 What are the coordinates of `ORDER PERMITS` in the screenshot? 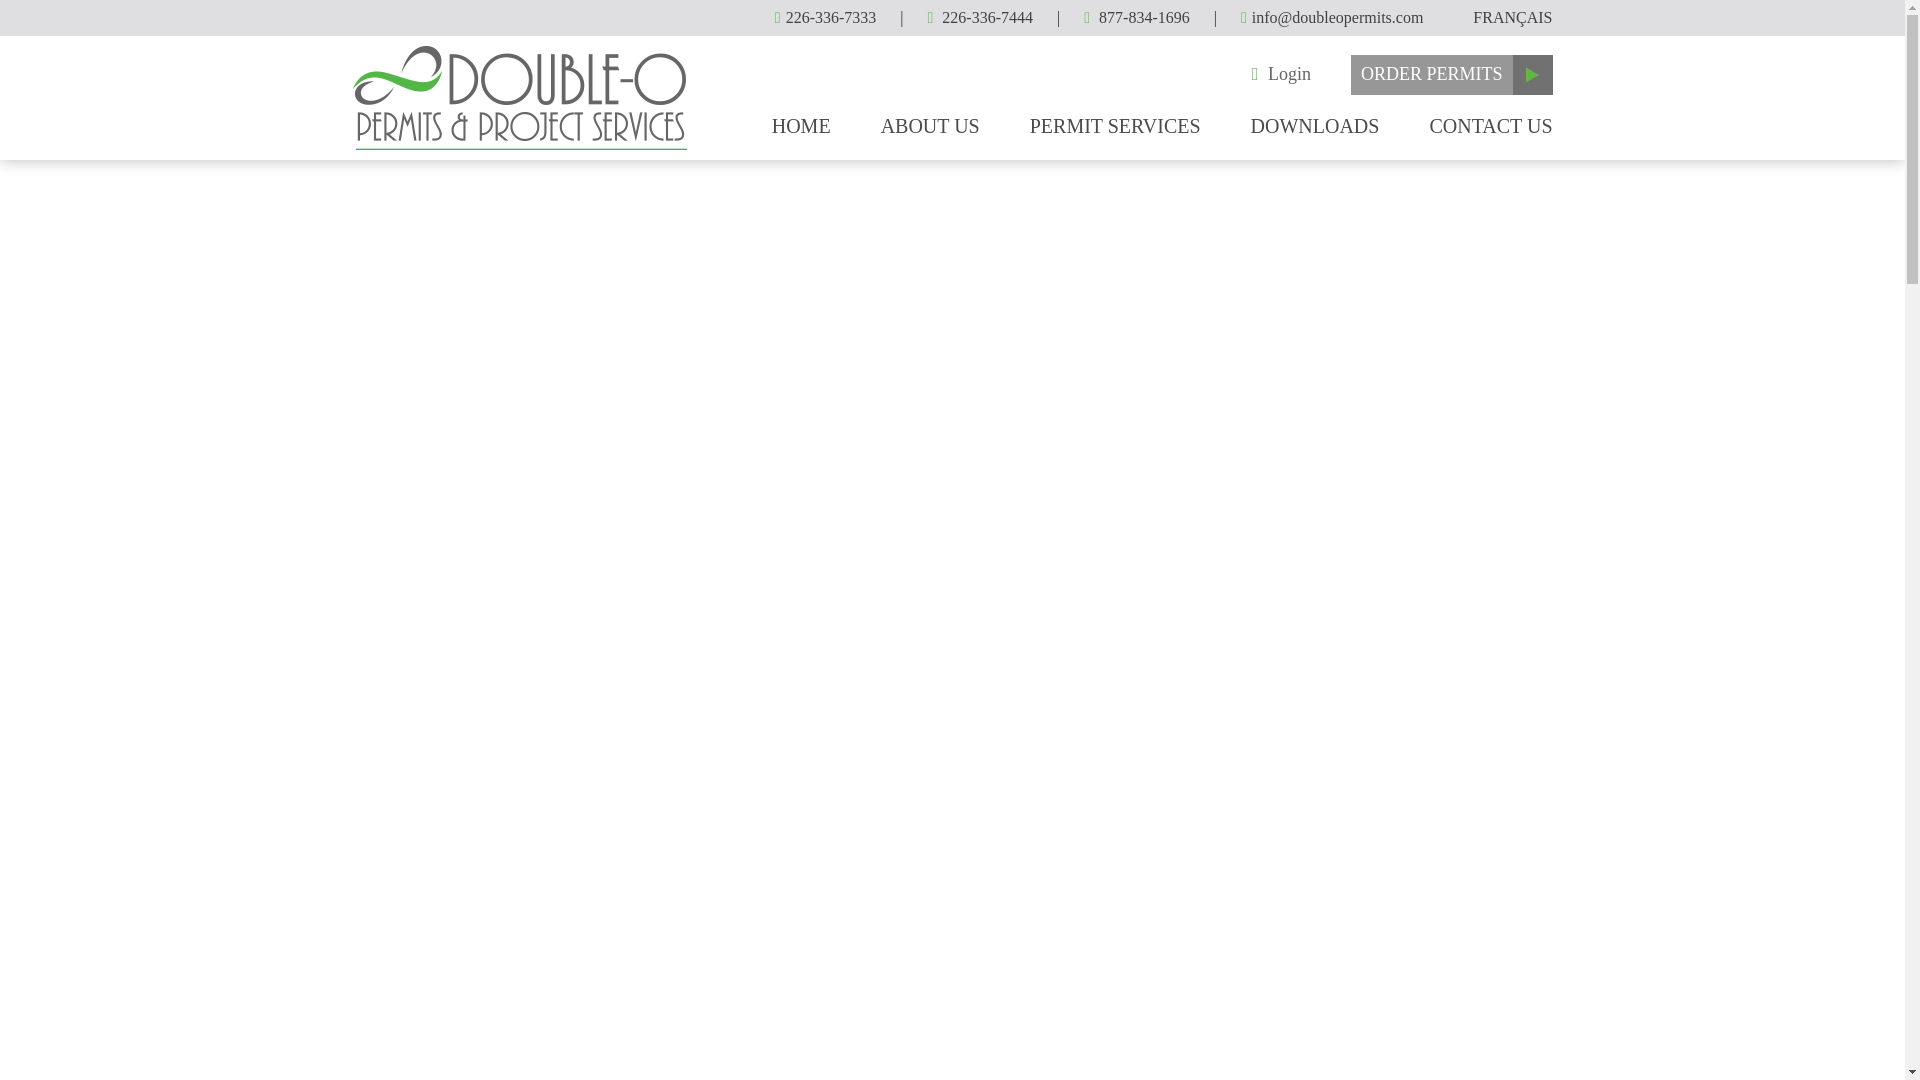 It's located at (1432, 74).